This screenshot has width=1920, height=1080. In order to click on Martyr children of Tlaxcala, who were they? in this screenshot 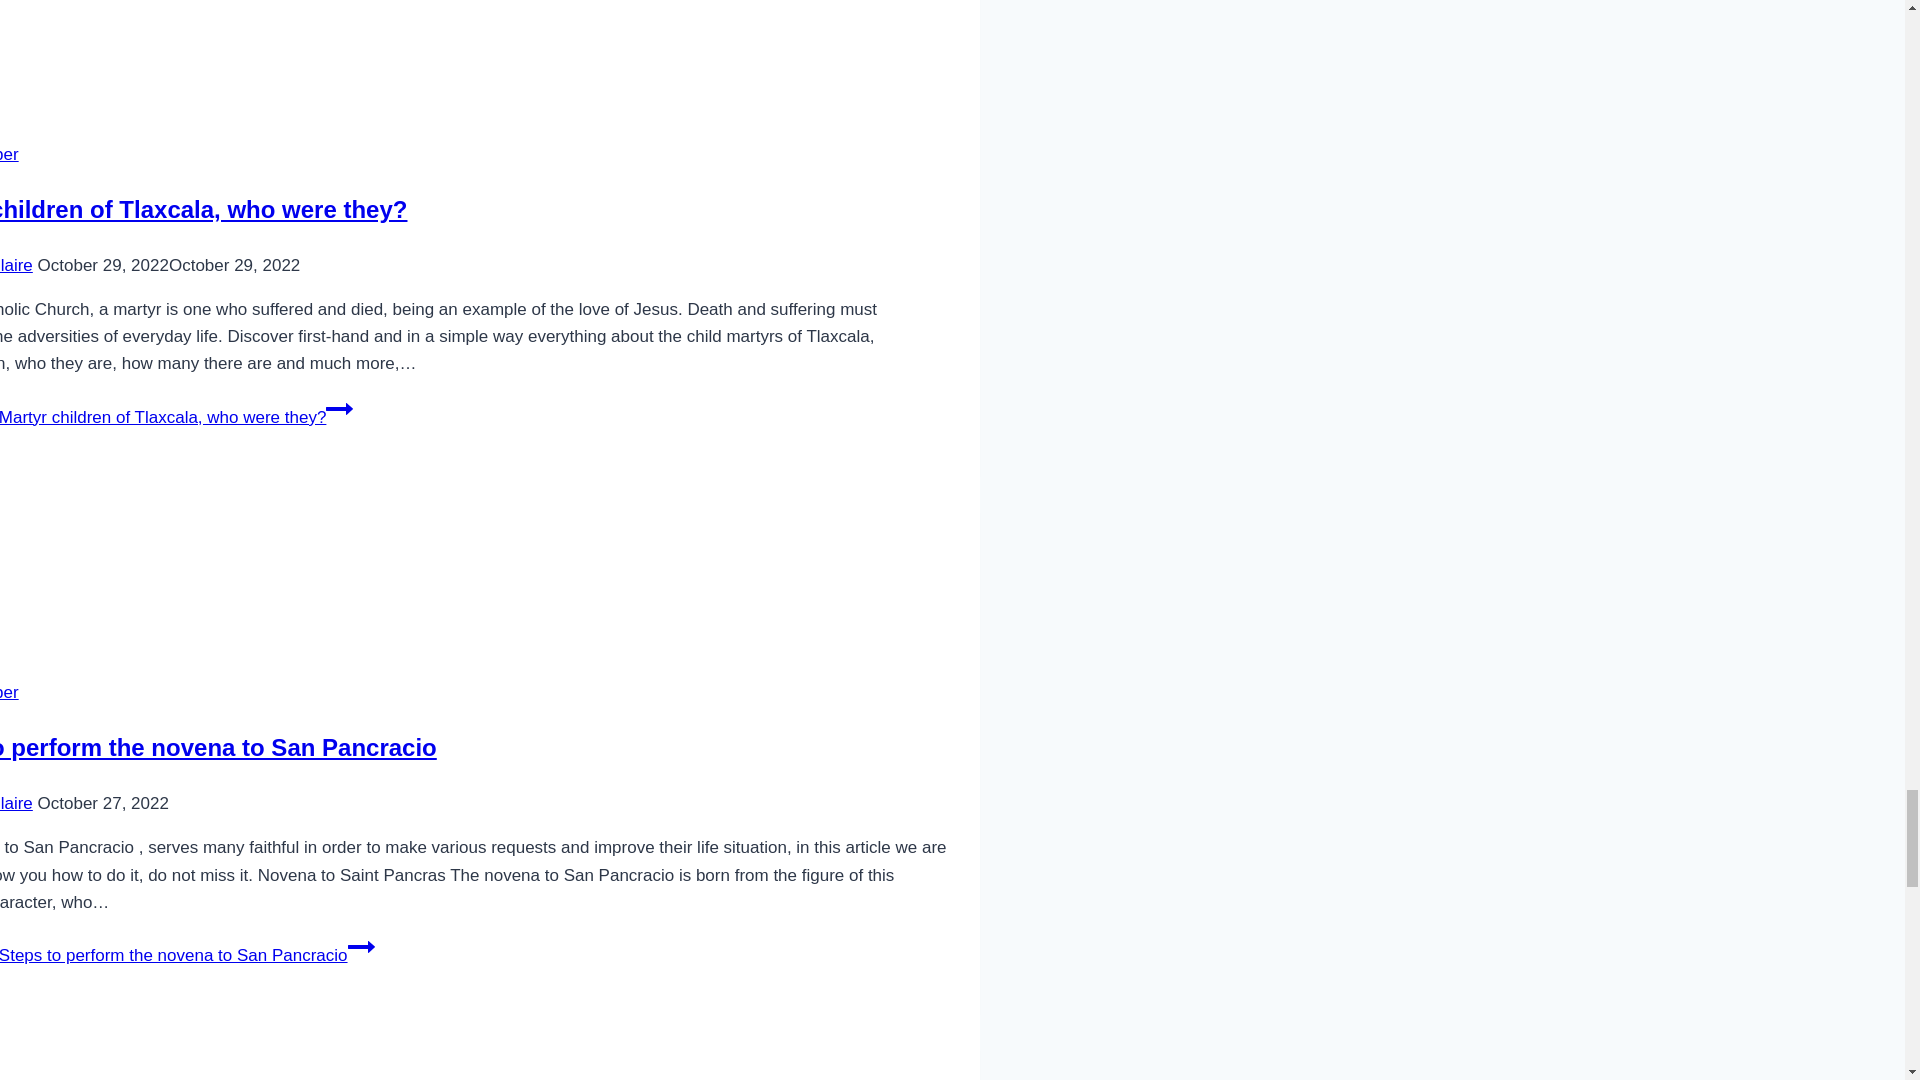, I will do `click(204, 208)`.